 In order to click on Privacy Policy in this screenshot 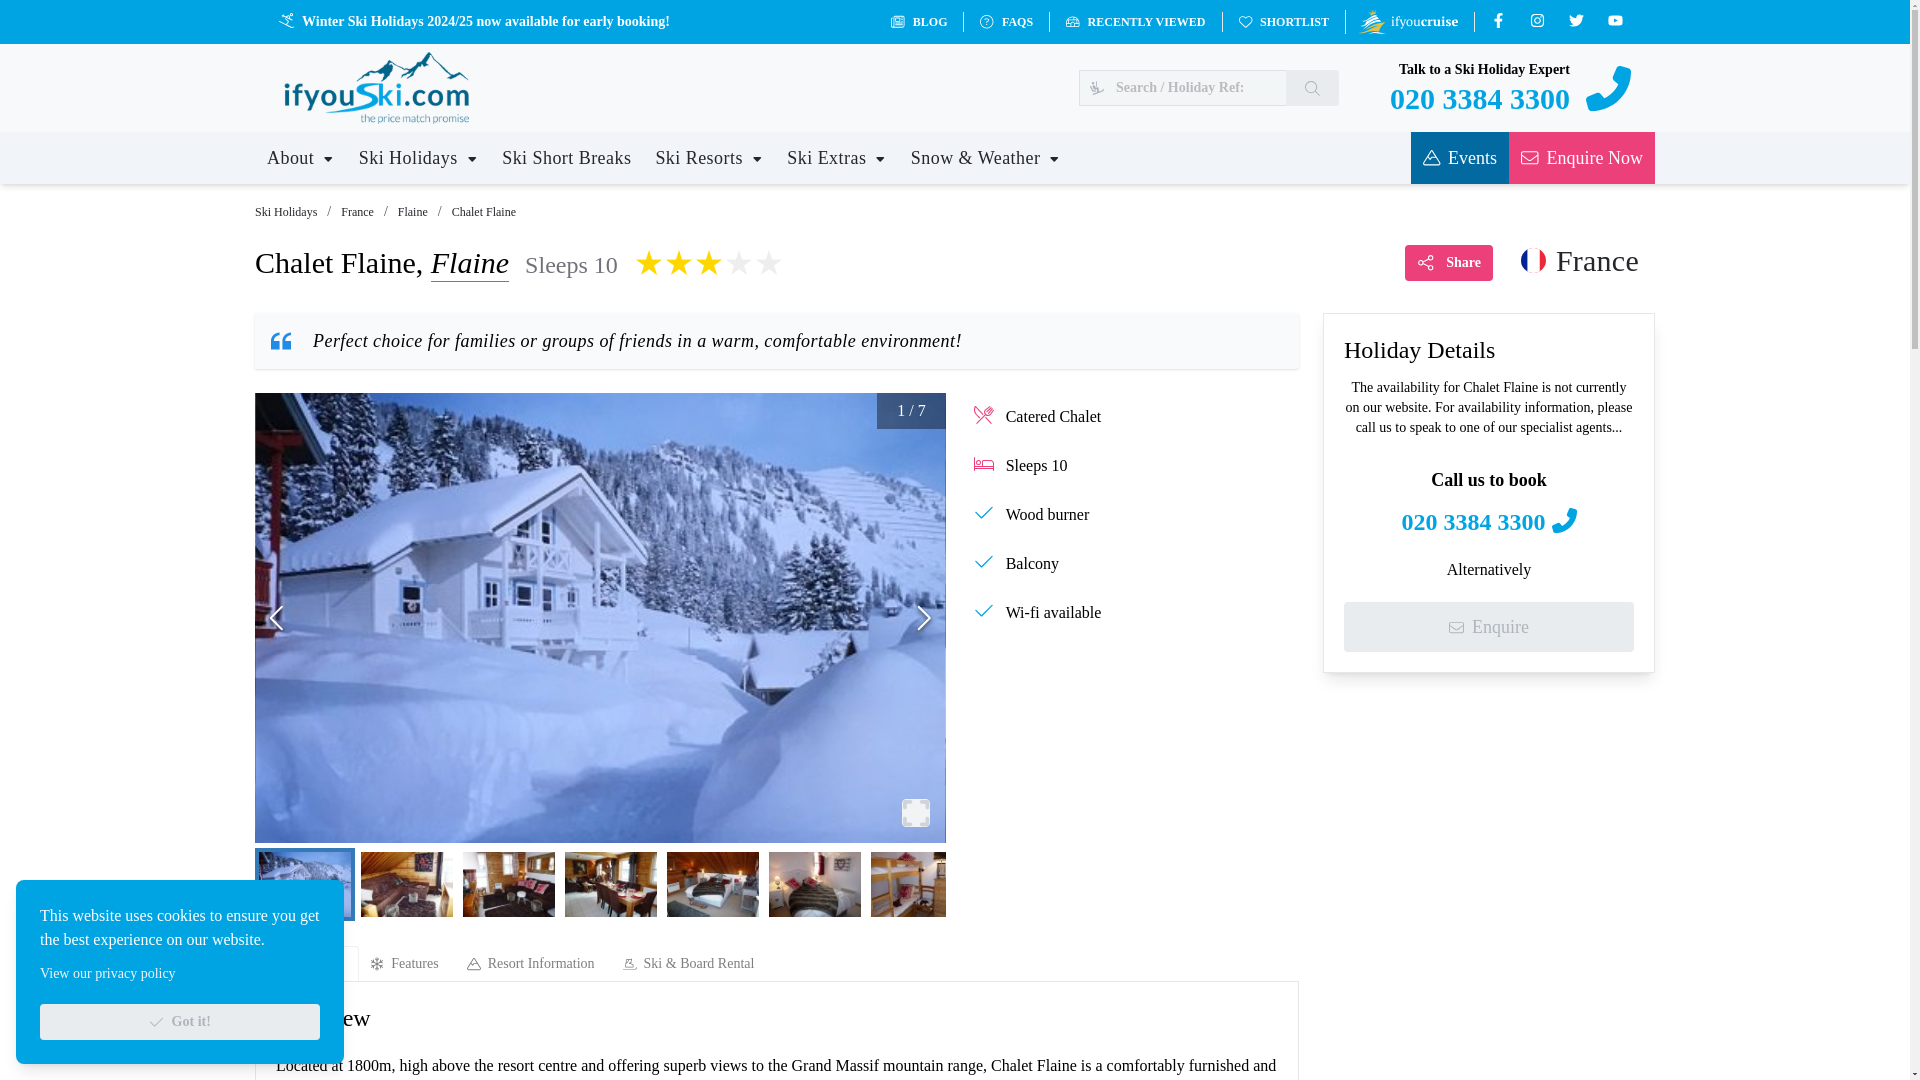, I will do `click(108, 972)`.